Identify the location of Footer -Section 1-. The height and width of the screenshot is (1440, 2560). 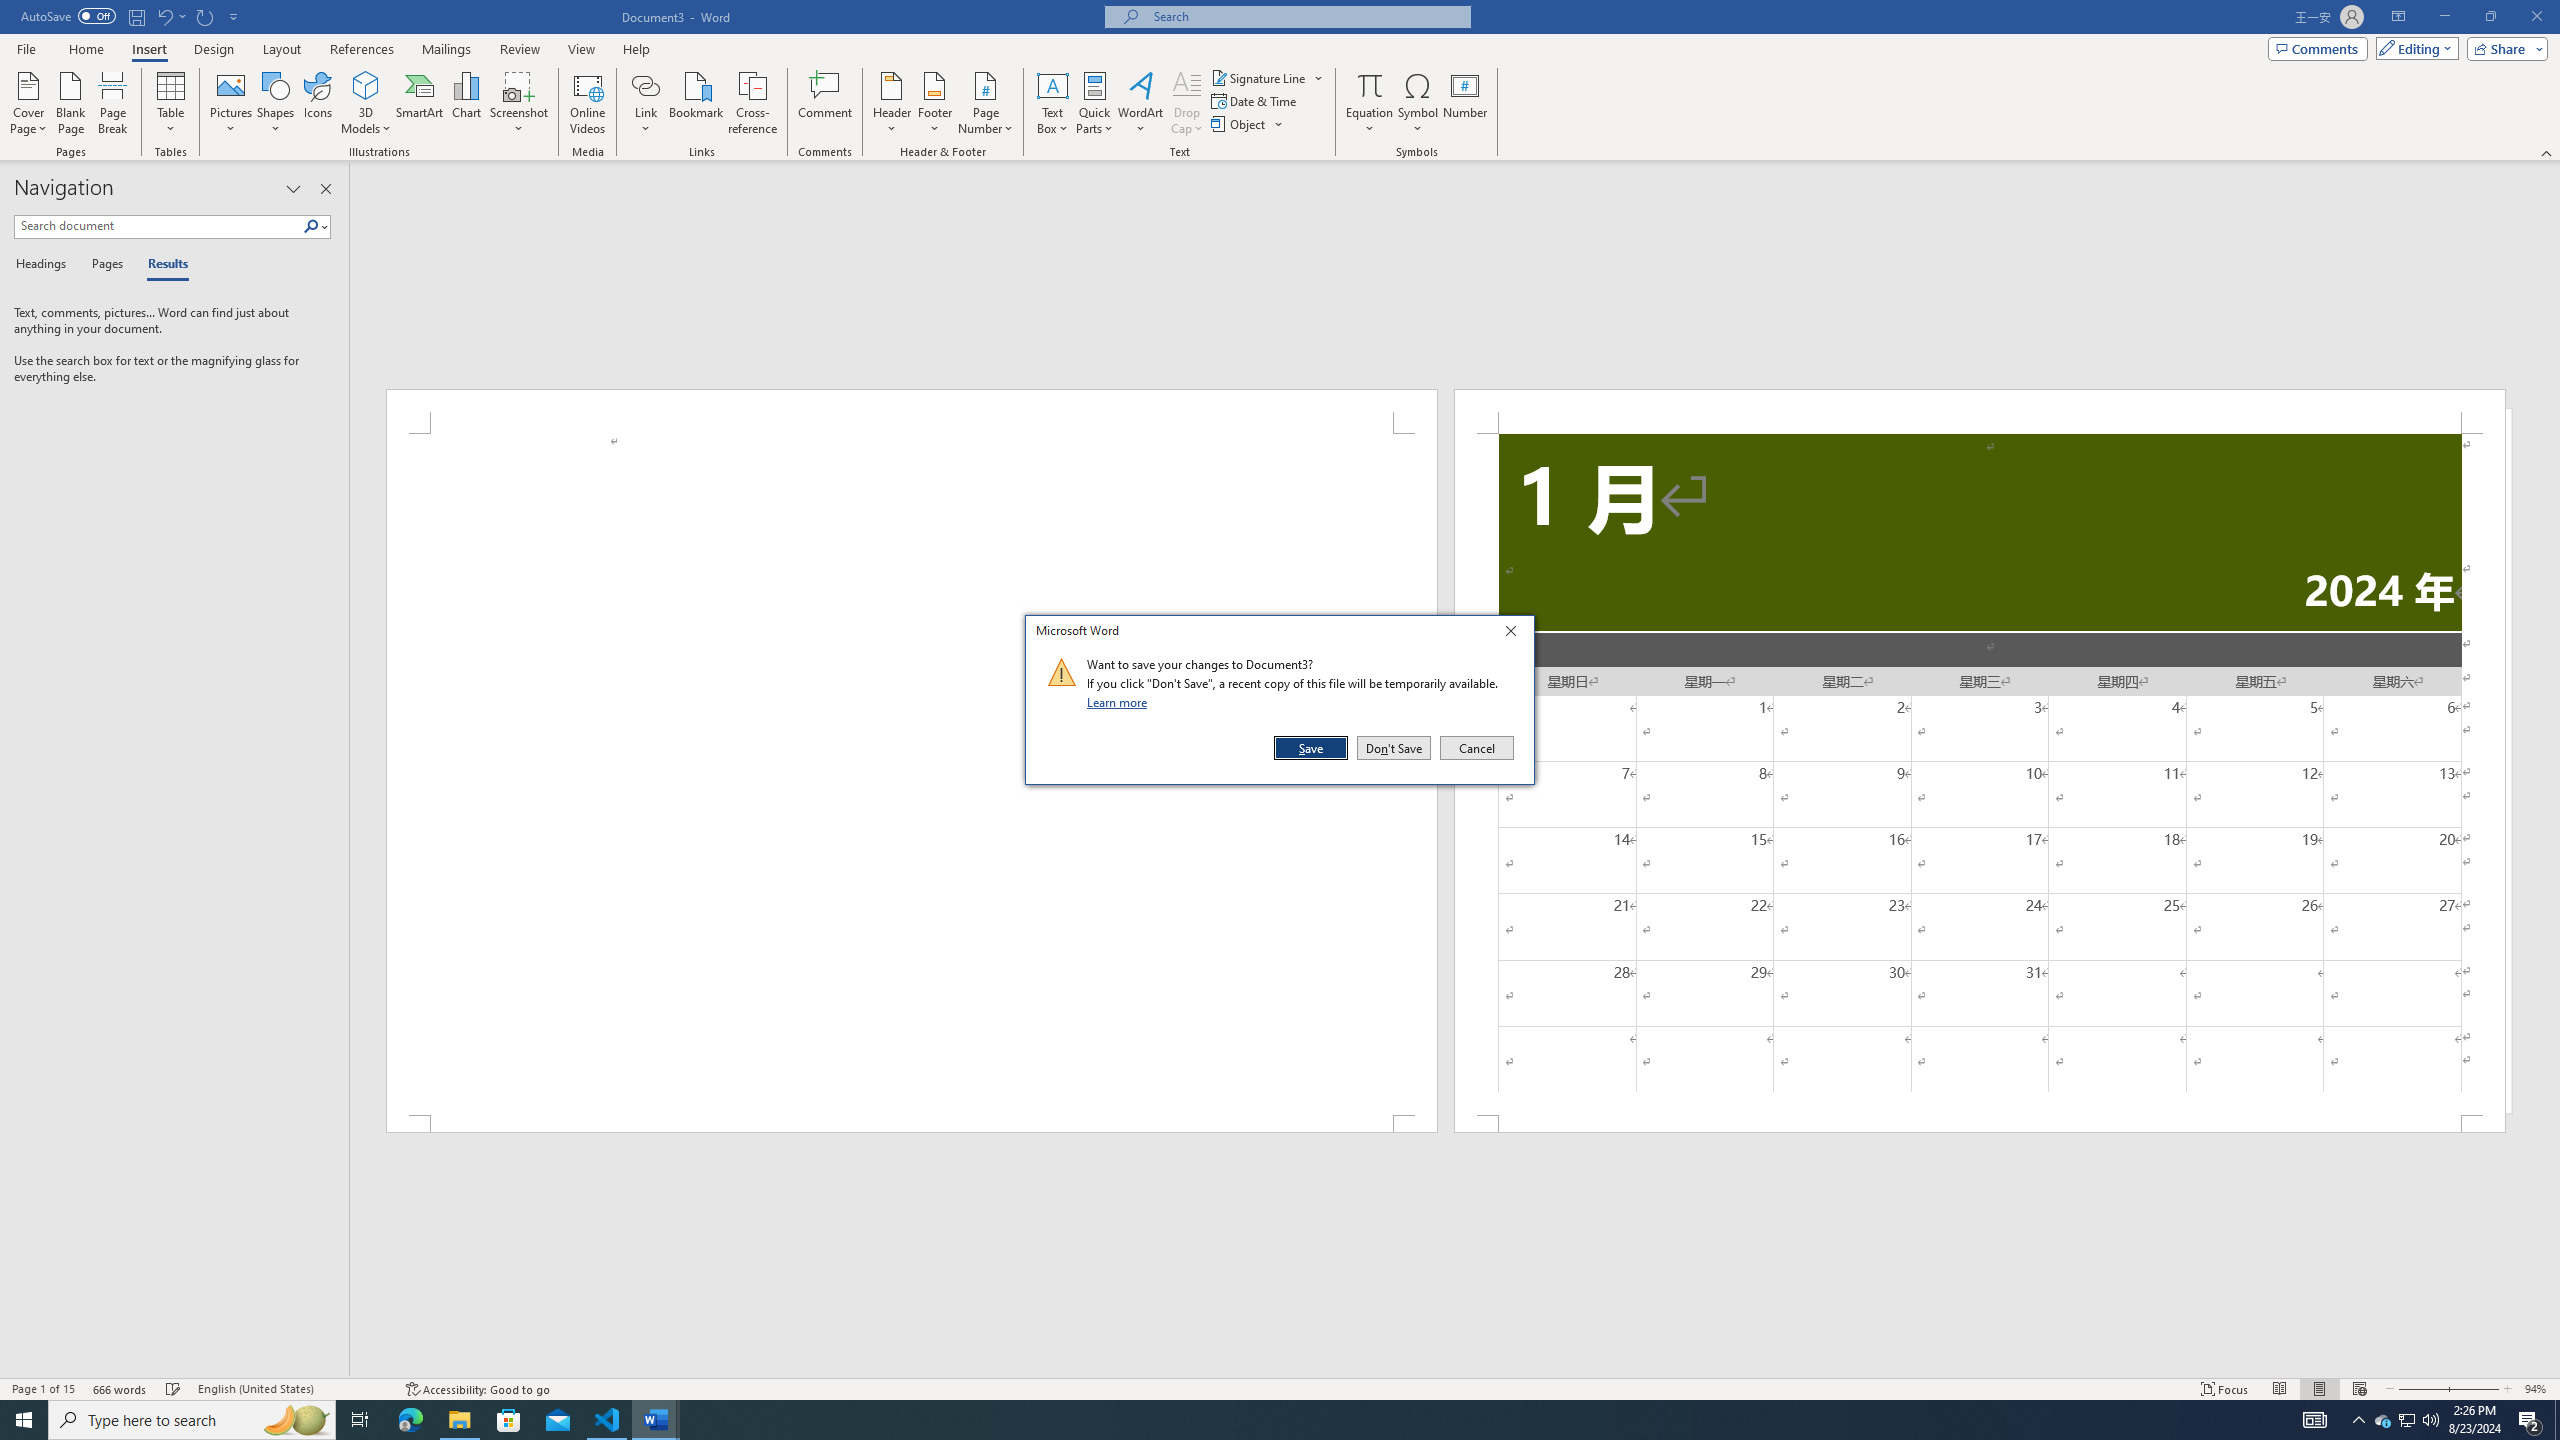
(1980, 1124).